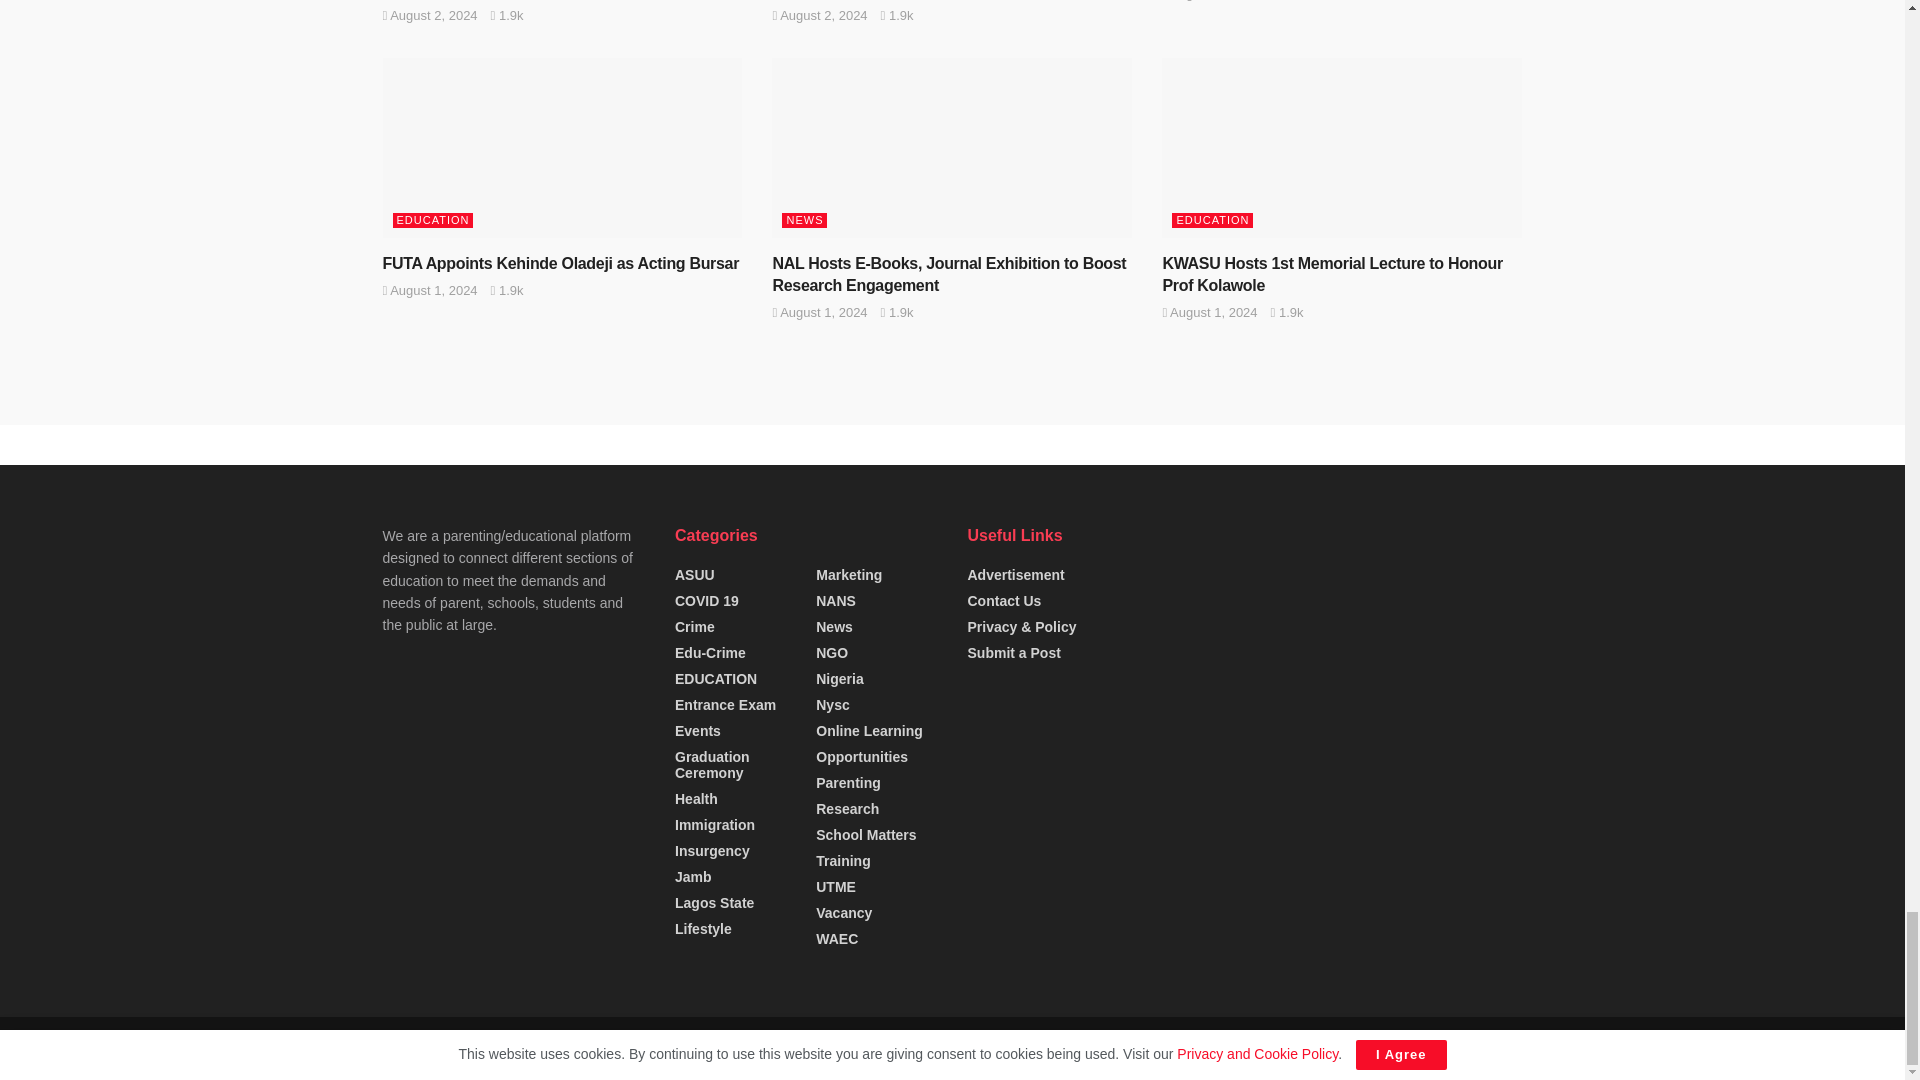 This screenshot has width=1920, height=1080. I want to click on Education , so click(746, 1048).